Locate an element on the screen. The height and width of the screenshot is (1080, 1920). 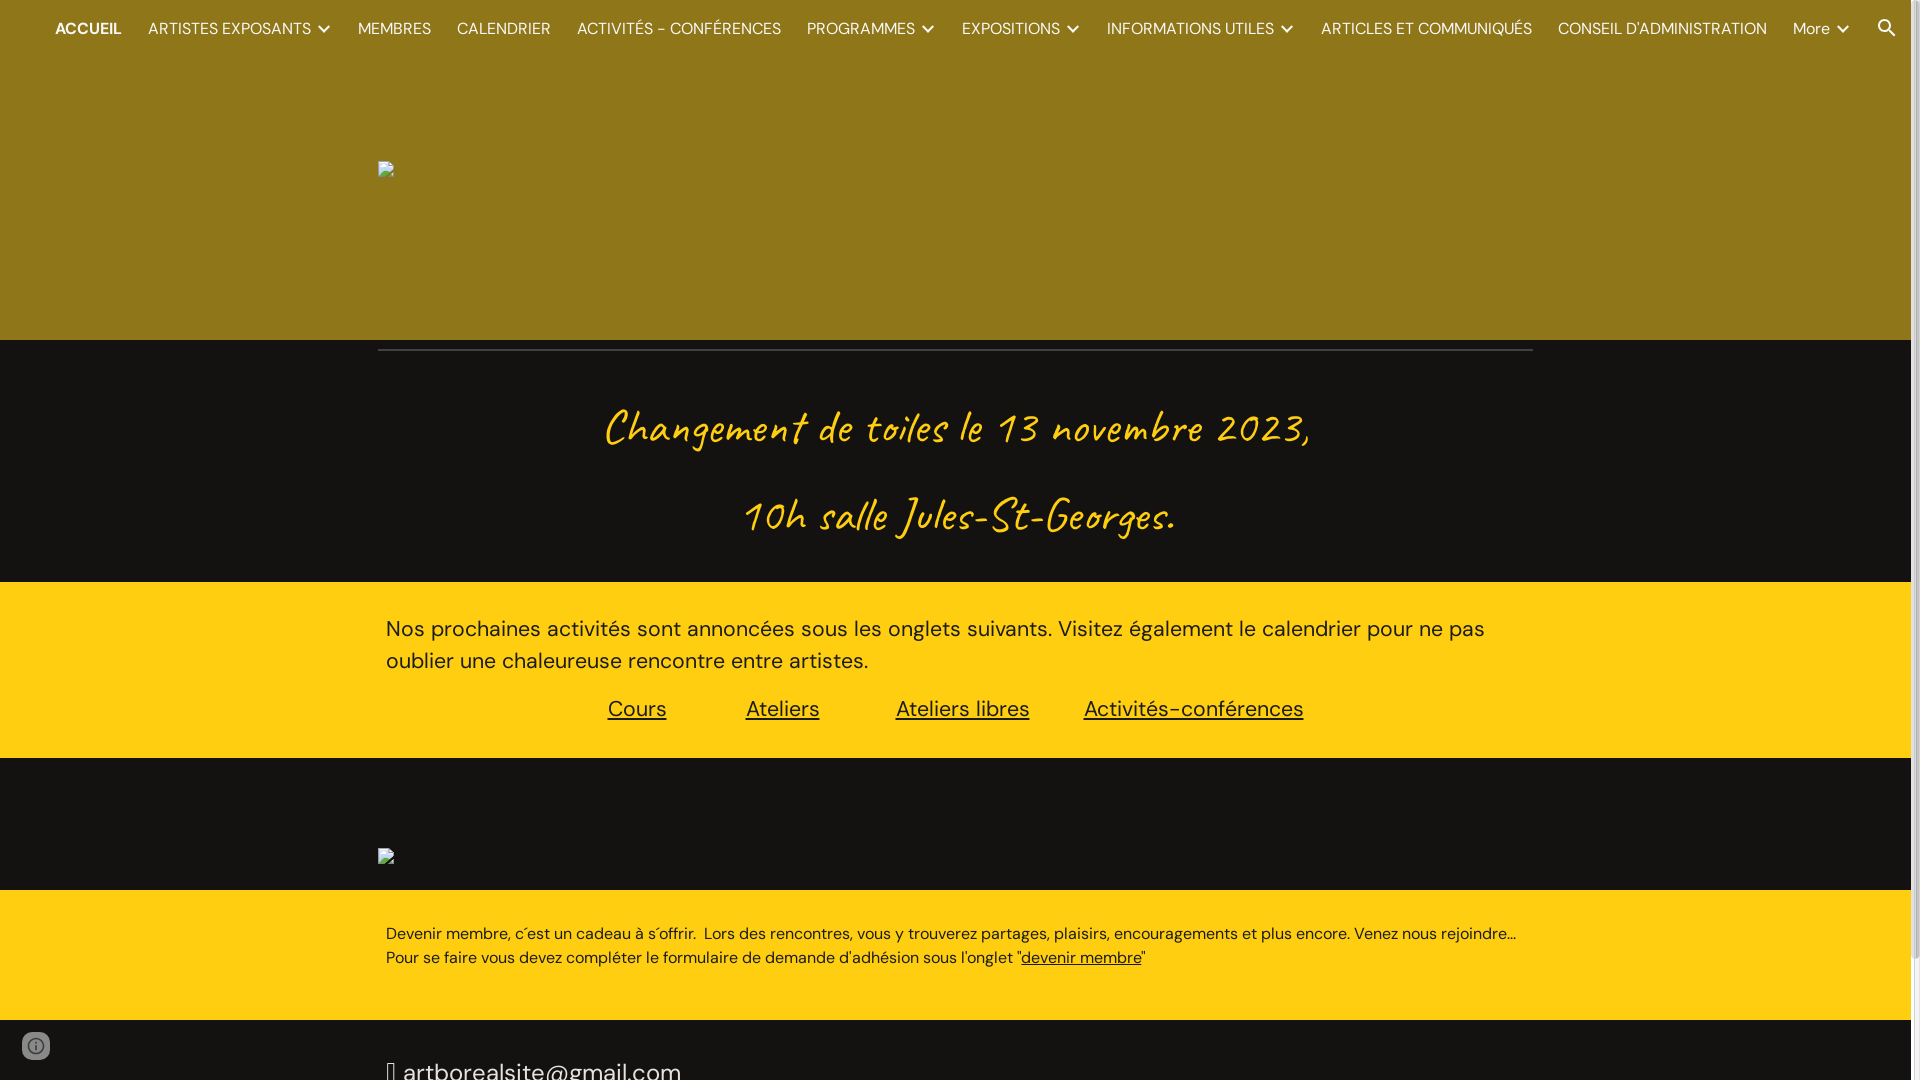
ACCUEIL is located at coordinates (88, 28).